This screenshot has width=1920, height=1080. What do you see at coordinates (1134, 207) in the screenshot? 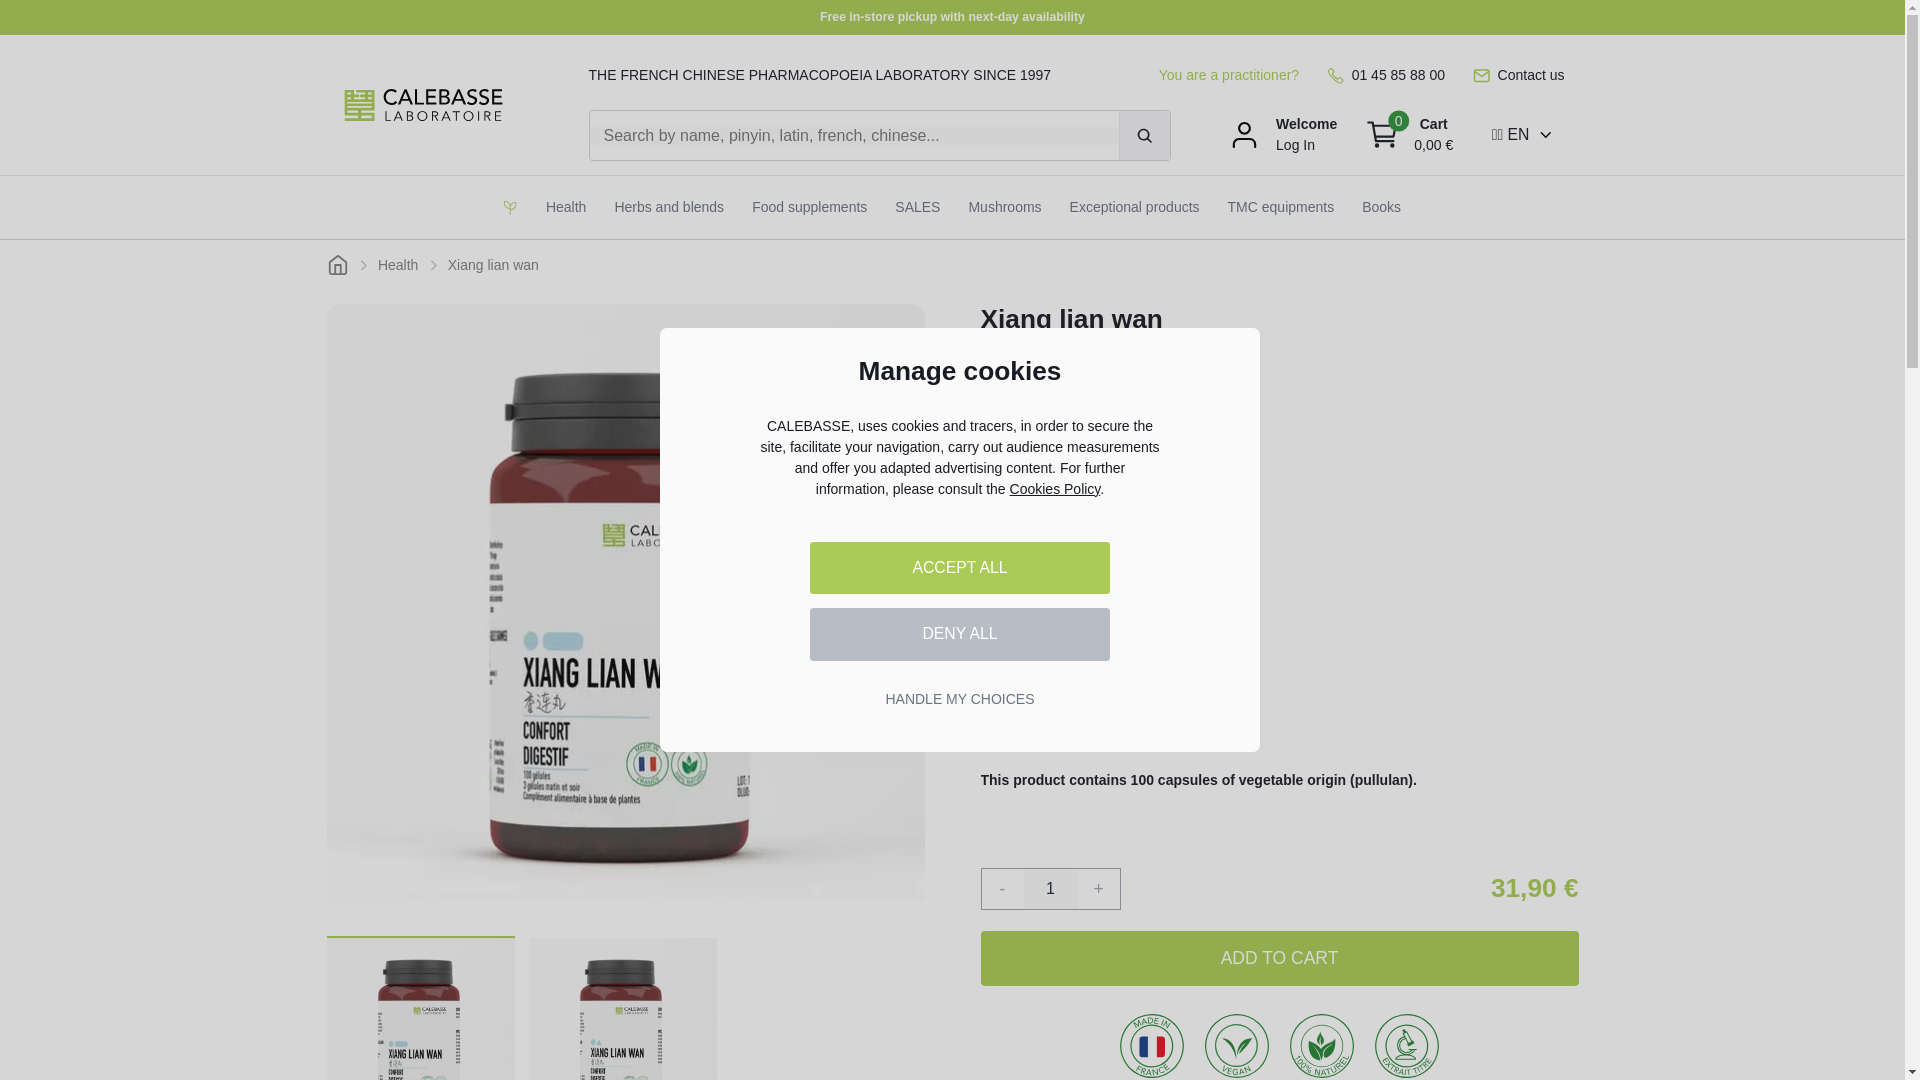
I see `Exceptional products` at bounding box center [1134, 207].